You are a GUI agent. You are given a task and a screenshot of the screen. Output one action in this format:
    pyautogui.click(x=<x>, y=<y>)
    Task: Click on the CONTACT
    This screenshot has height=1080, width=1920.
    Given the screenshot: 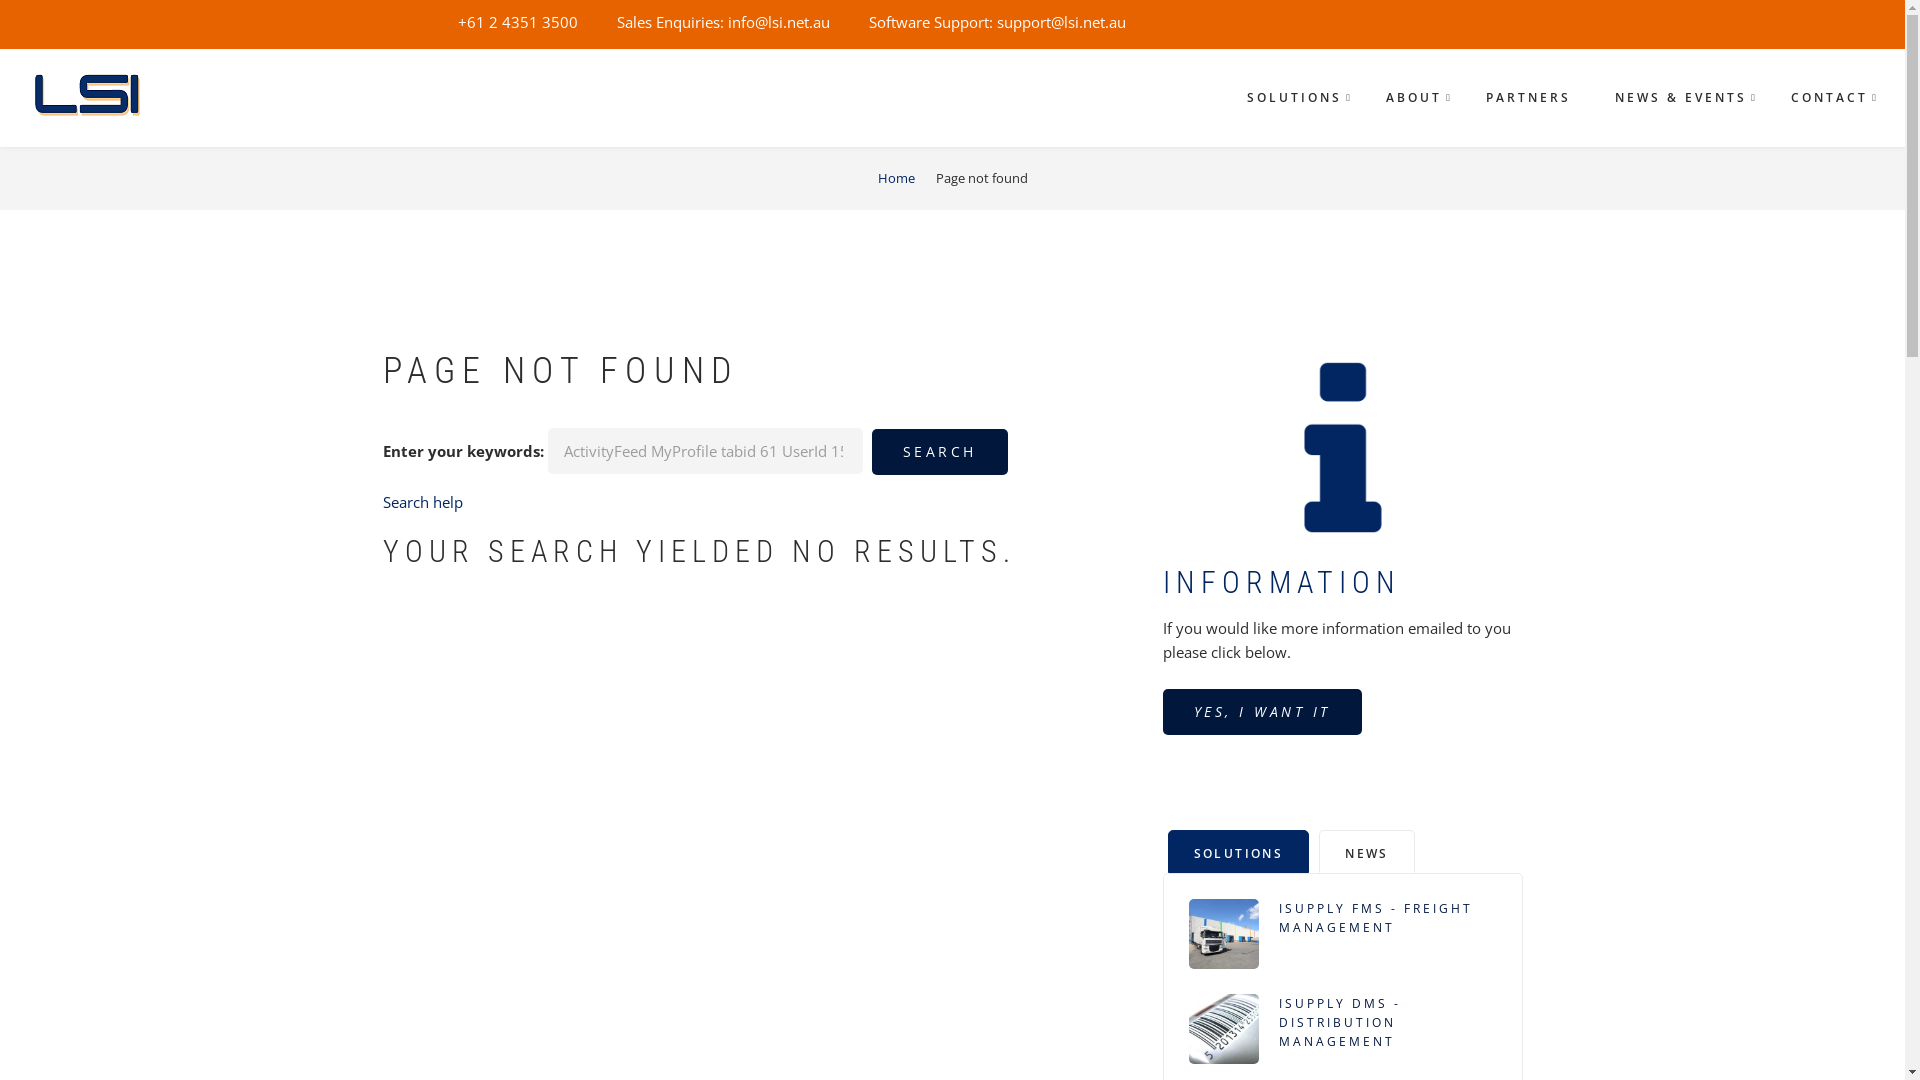 What is the action you would take?
    pyautogui.click(x=1830, y=98)
    